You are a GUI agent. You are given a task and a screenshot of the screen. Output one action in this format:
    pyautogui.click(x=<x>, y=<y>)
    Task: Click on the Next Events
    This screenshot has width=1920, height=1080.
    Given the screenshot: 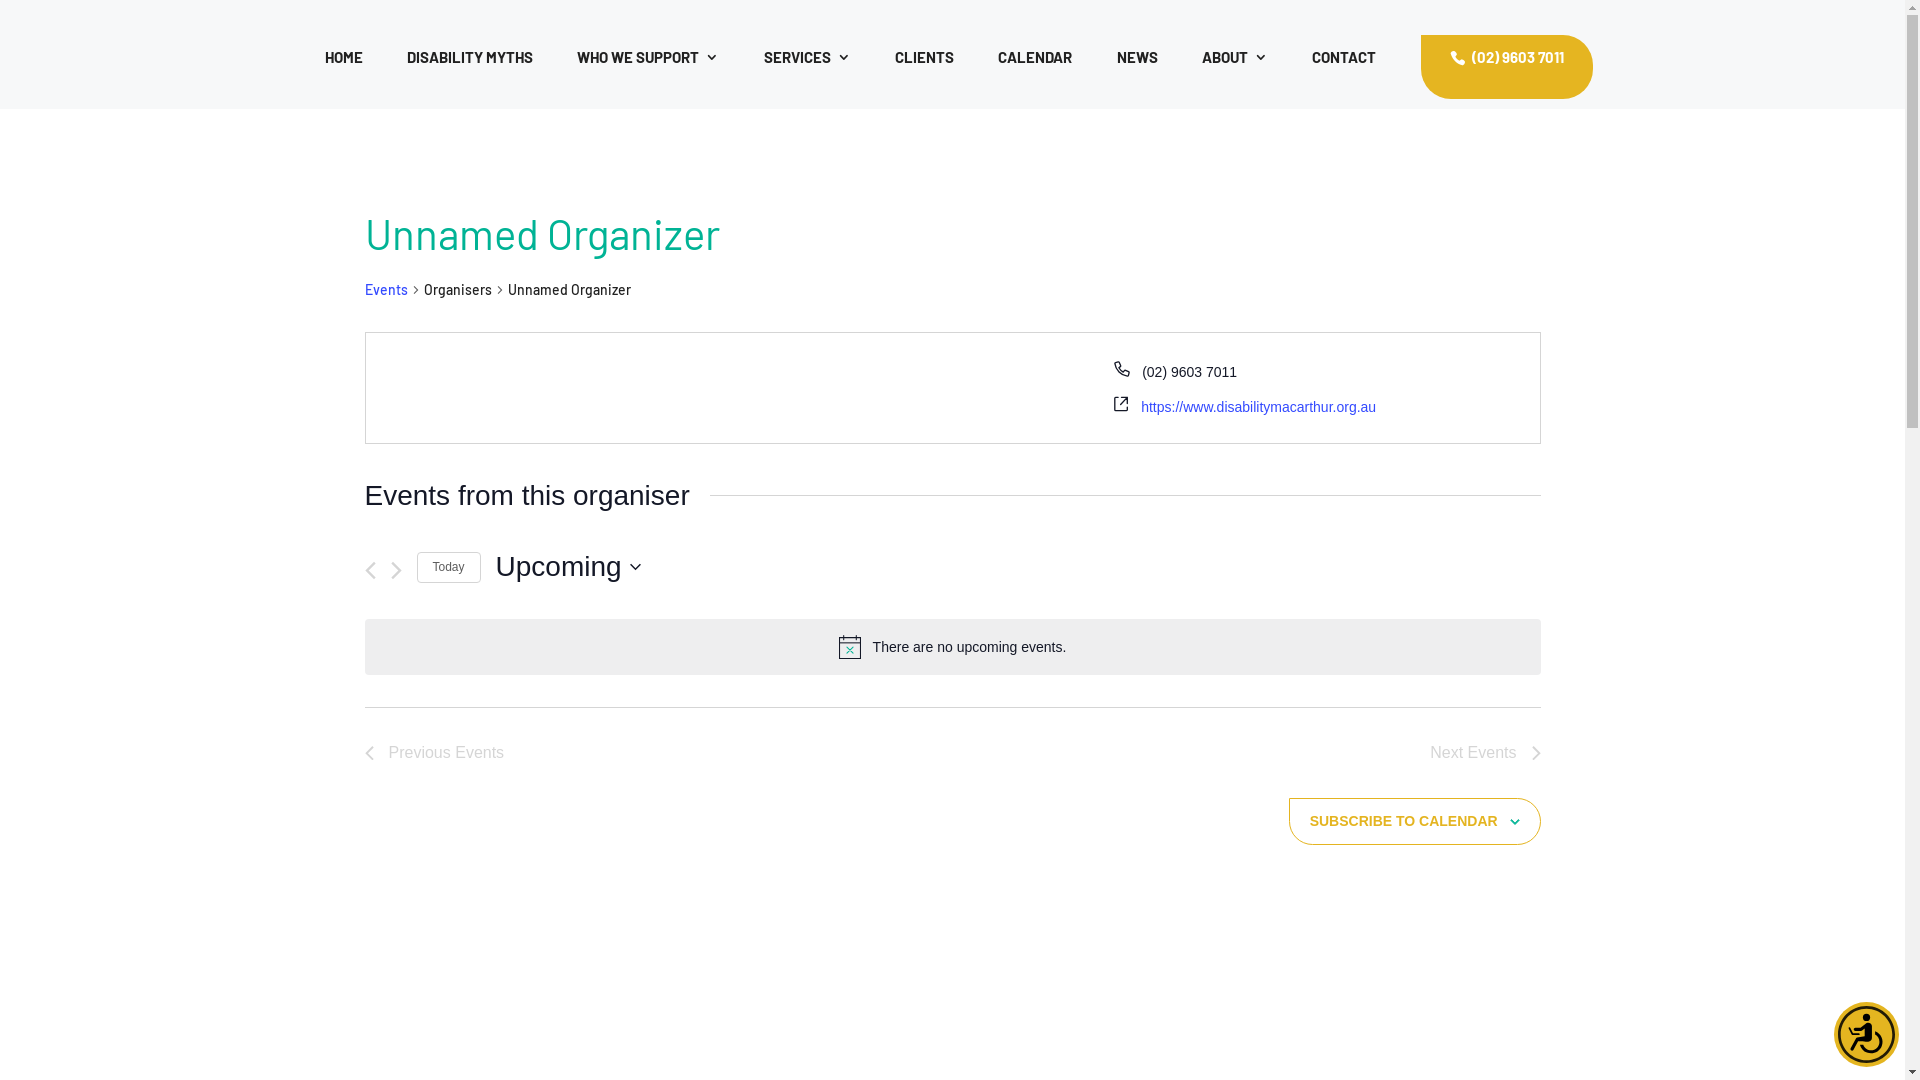 What is the action you would take?
    pyautogui.click(x=1485, y=753)
    